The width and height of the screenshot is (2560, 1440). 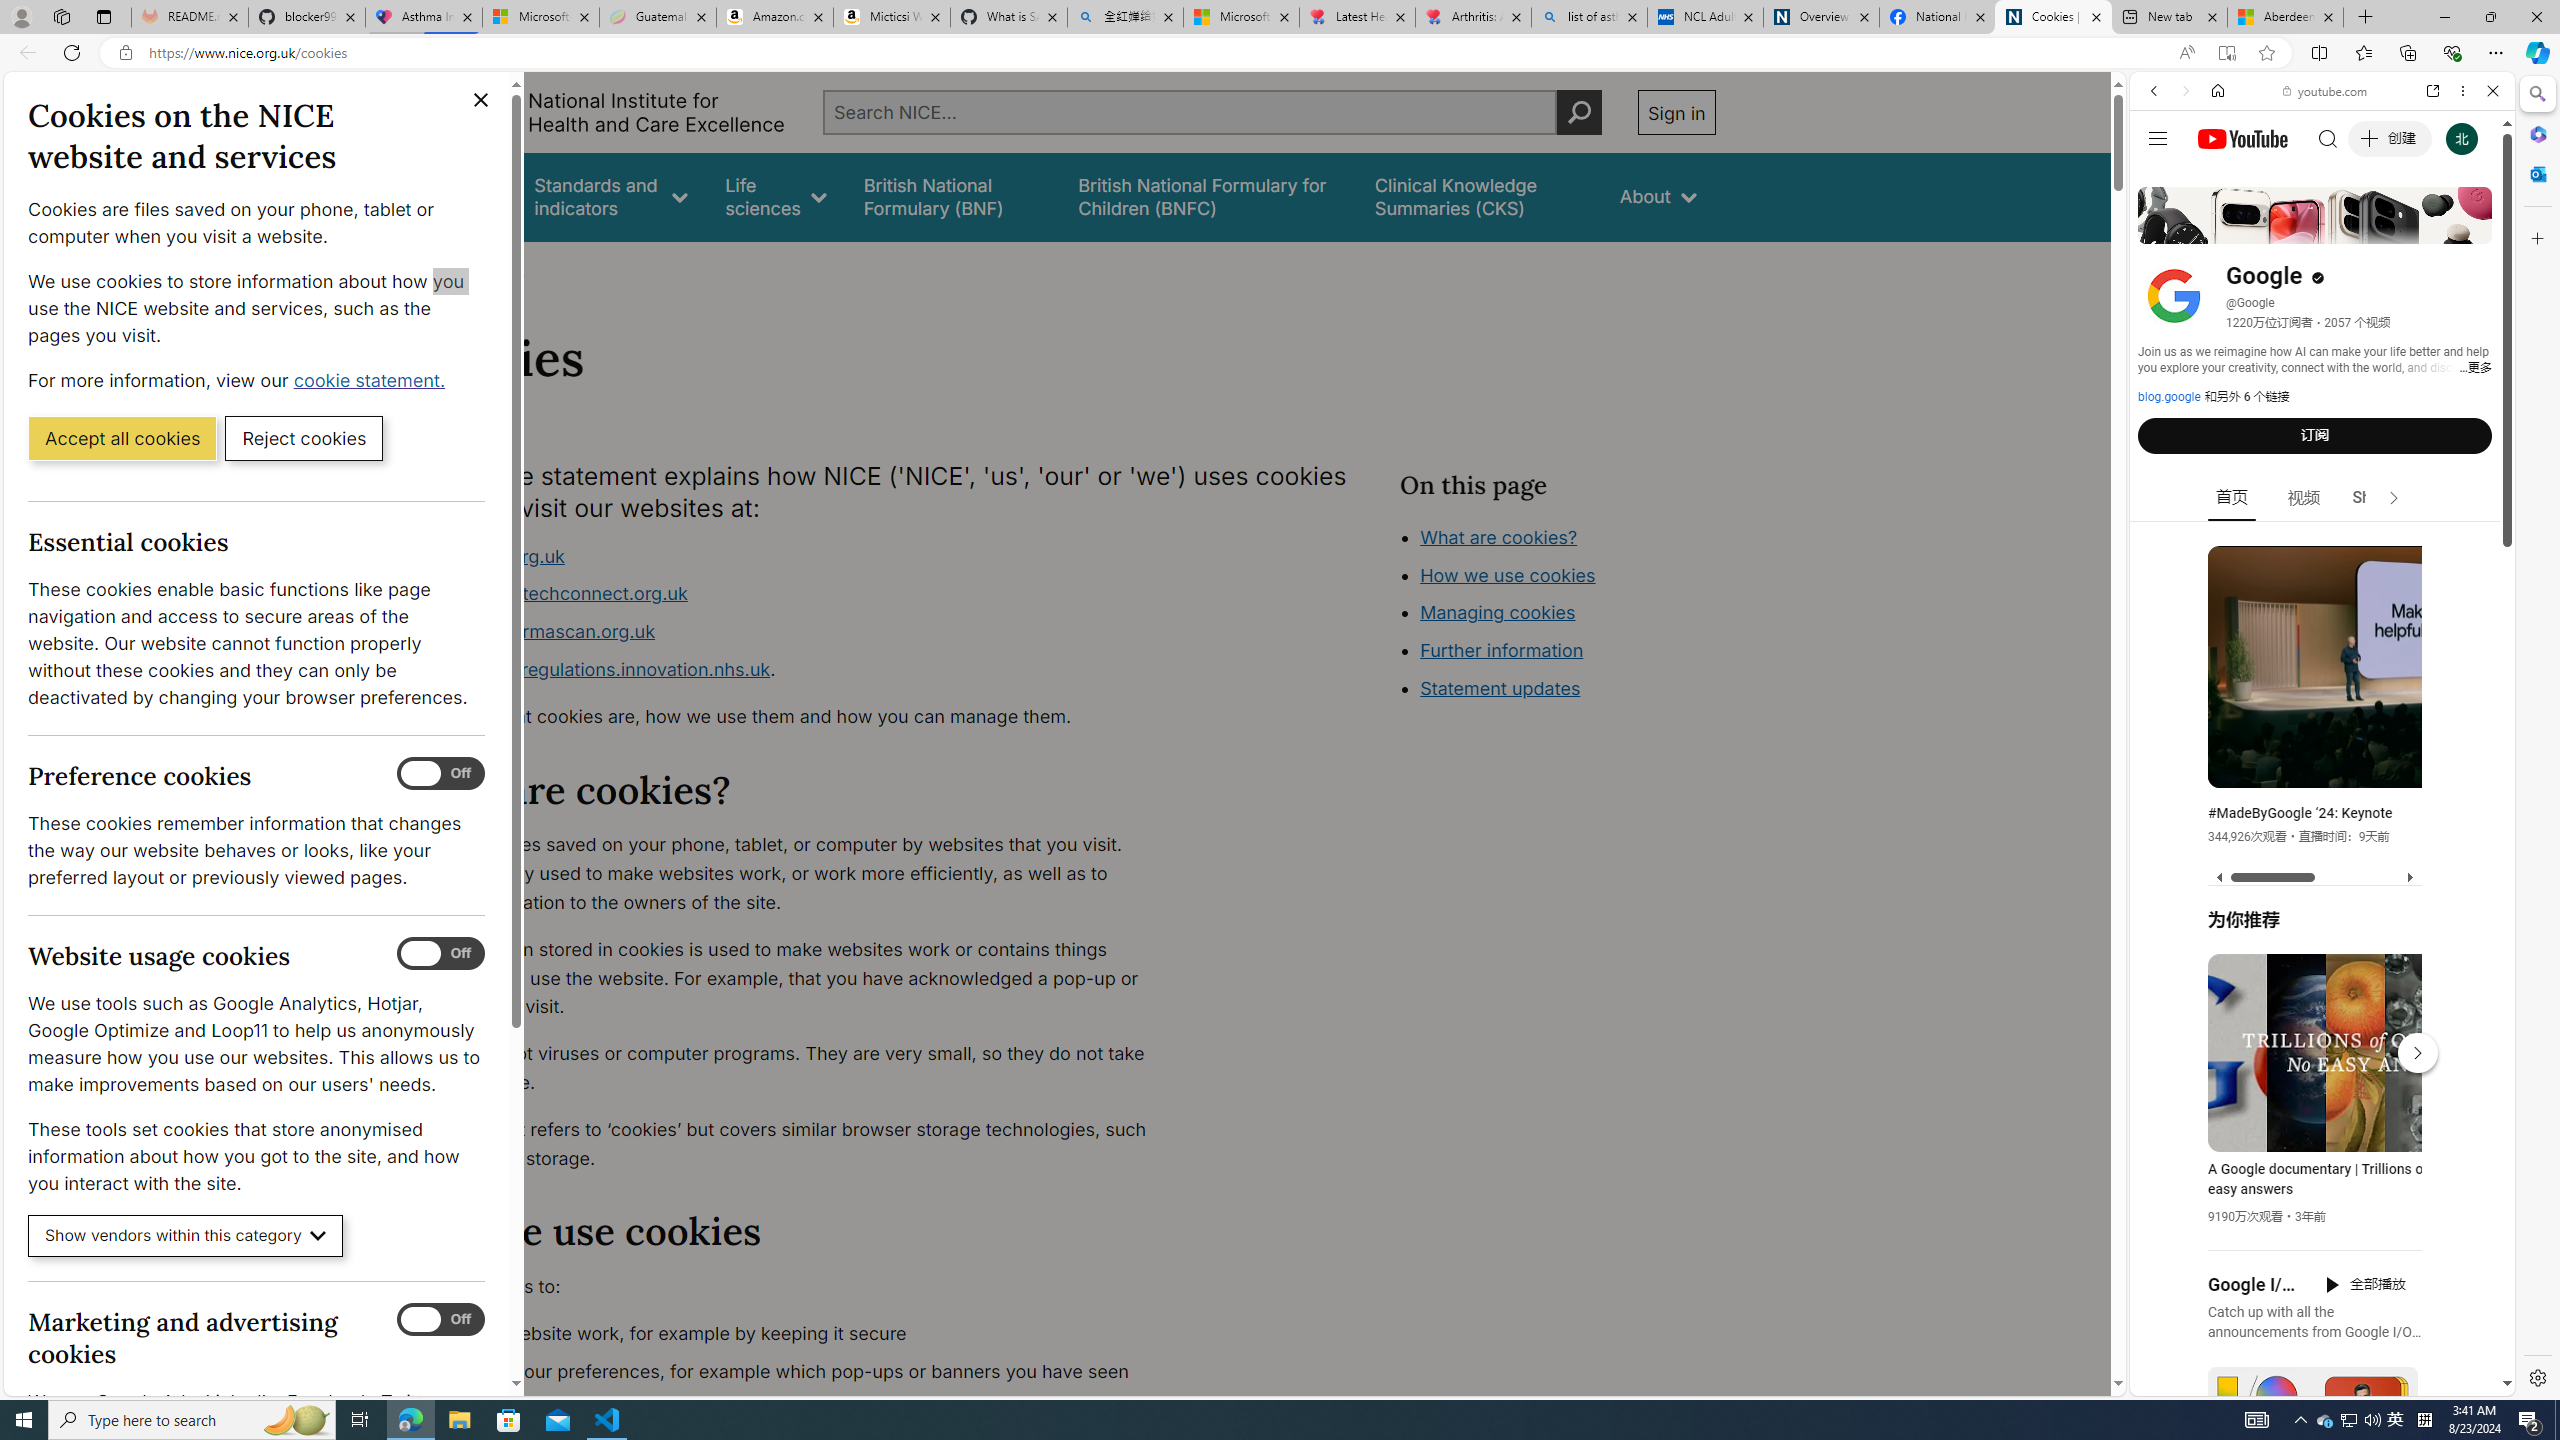 What do you see at coordinates (2322, 544) in the screenshot?
I see `Music` at bounding box center [2322, 544].